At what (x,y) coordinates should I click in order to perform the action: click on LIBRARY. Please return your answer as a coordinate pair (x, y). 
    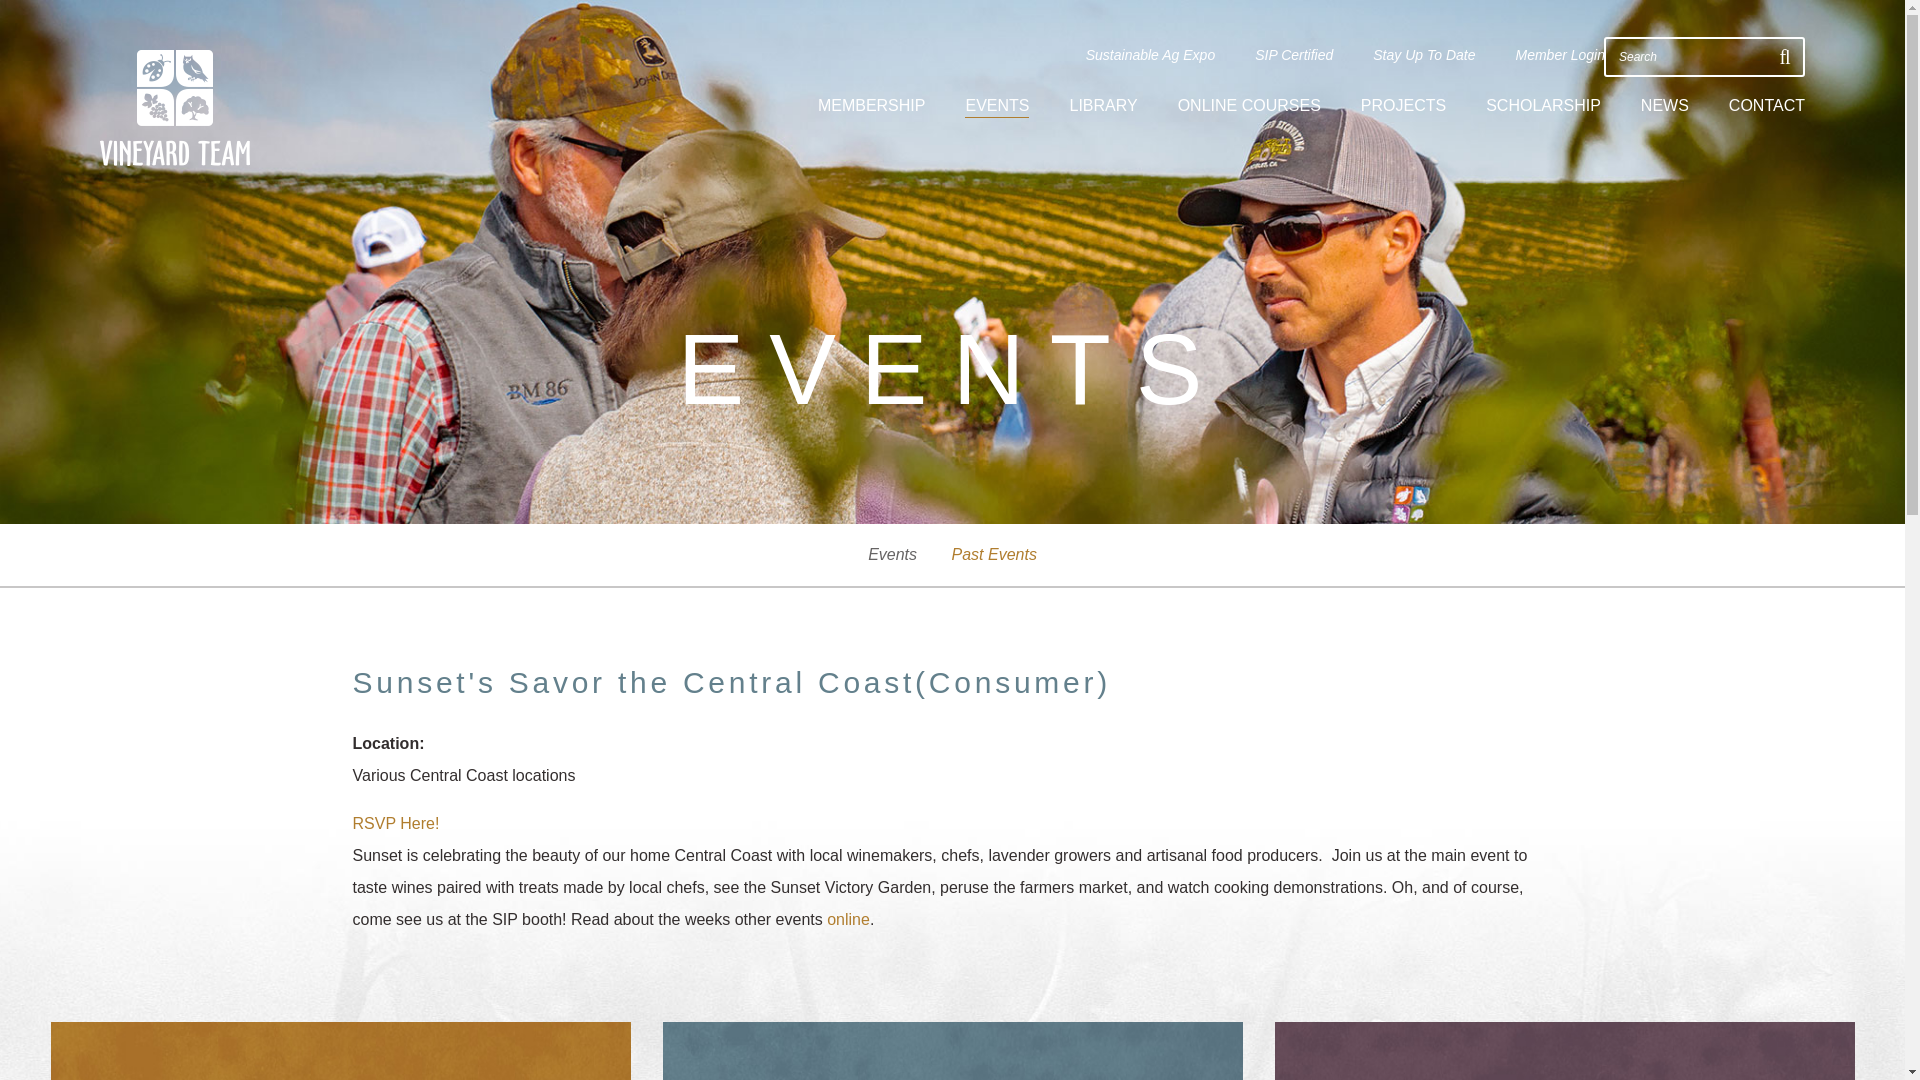
    Looking at the image, I should click on (1102, 106).